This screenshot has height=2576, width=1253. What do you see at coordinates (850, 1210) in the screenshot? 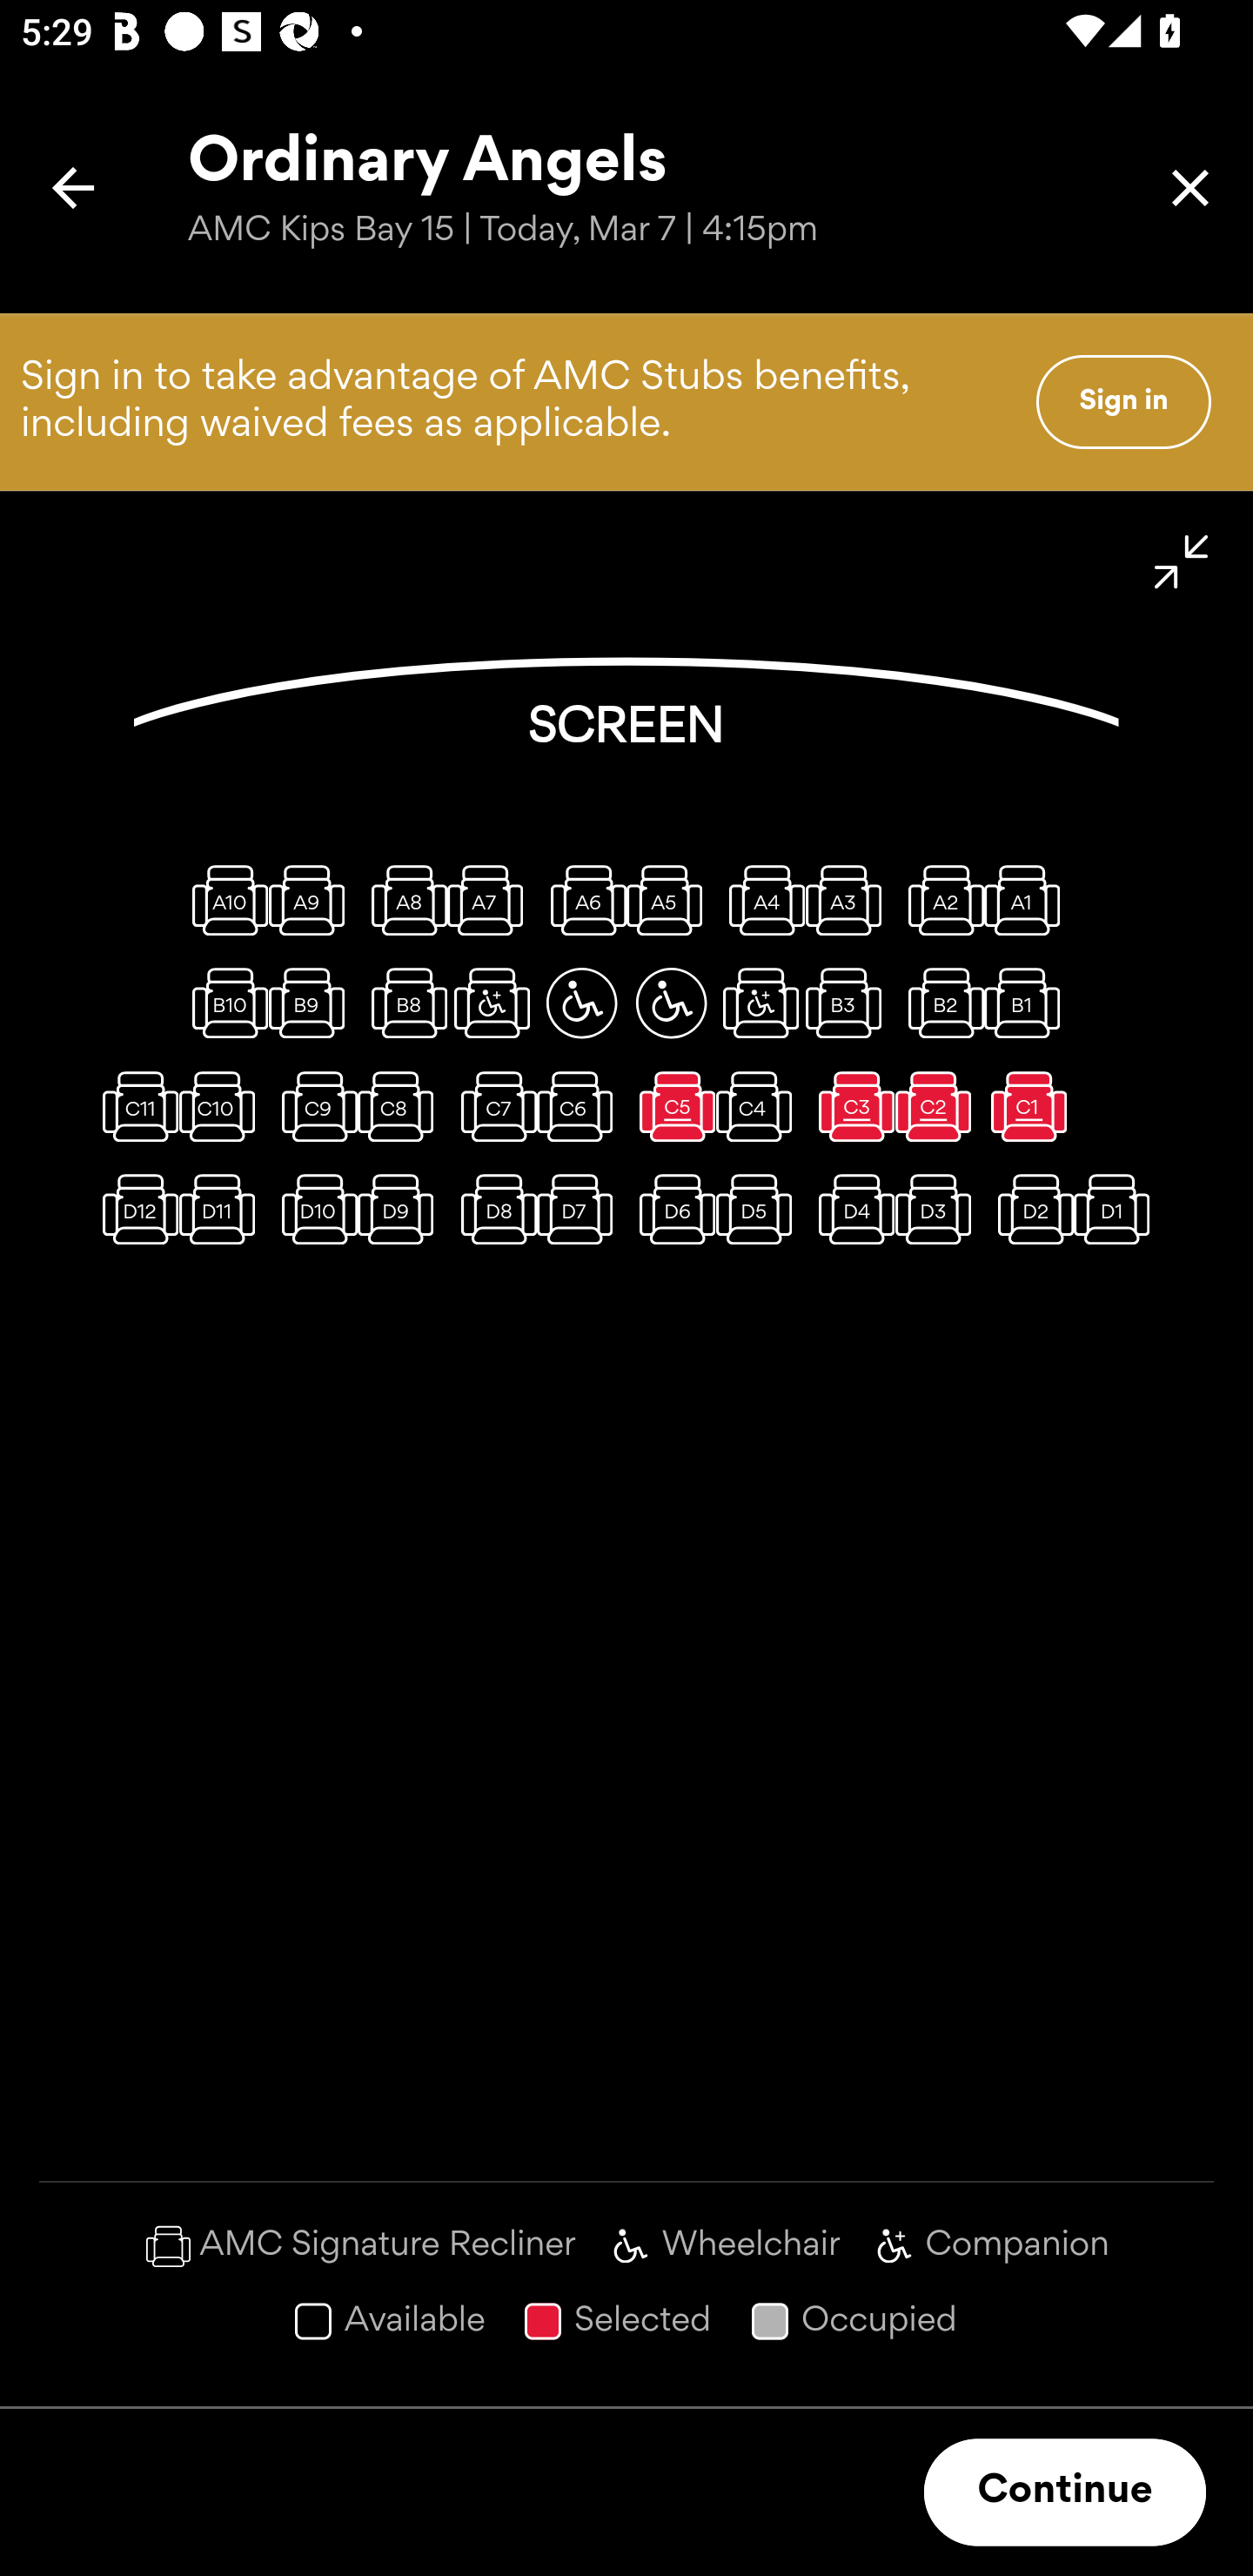
I see `D4, Regular seat, available` at bounding box center [850, 1210].